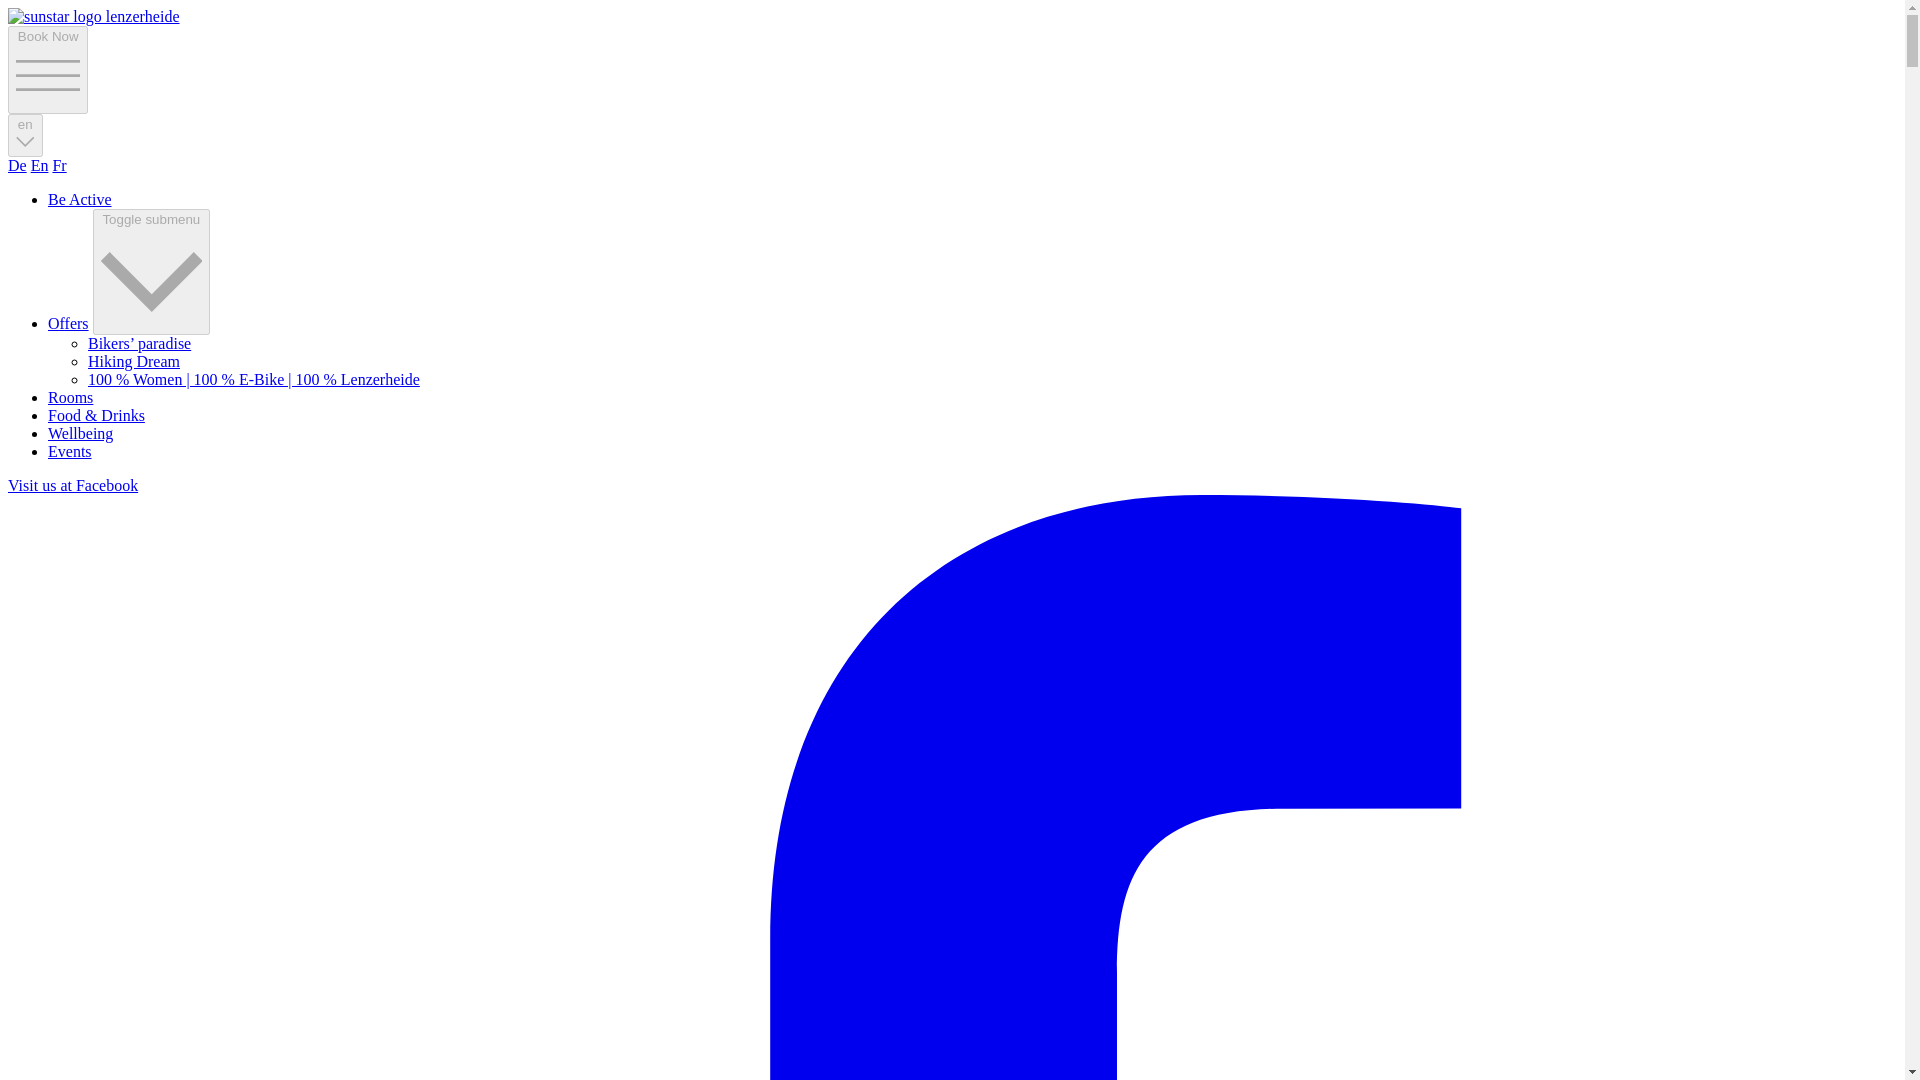  What do you see at coordinates (70, 450) in the screenshot?
I see `Events` at bounding box center [70, 450].